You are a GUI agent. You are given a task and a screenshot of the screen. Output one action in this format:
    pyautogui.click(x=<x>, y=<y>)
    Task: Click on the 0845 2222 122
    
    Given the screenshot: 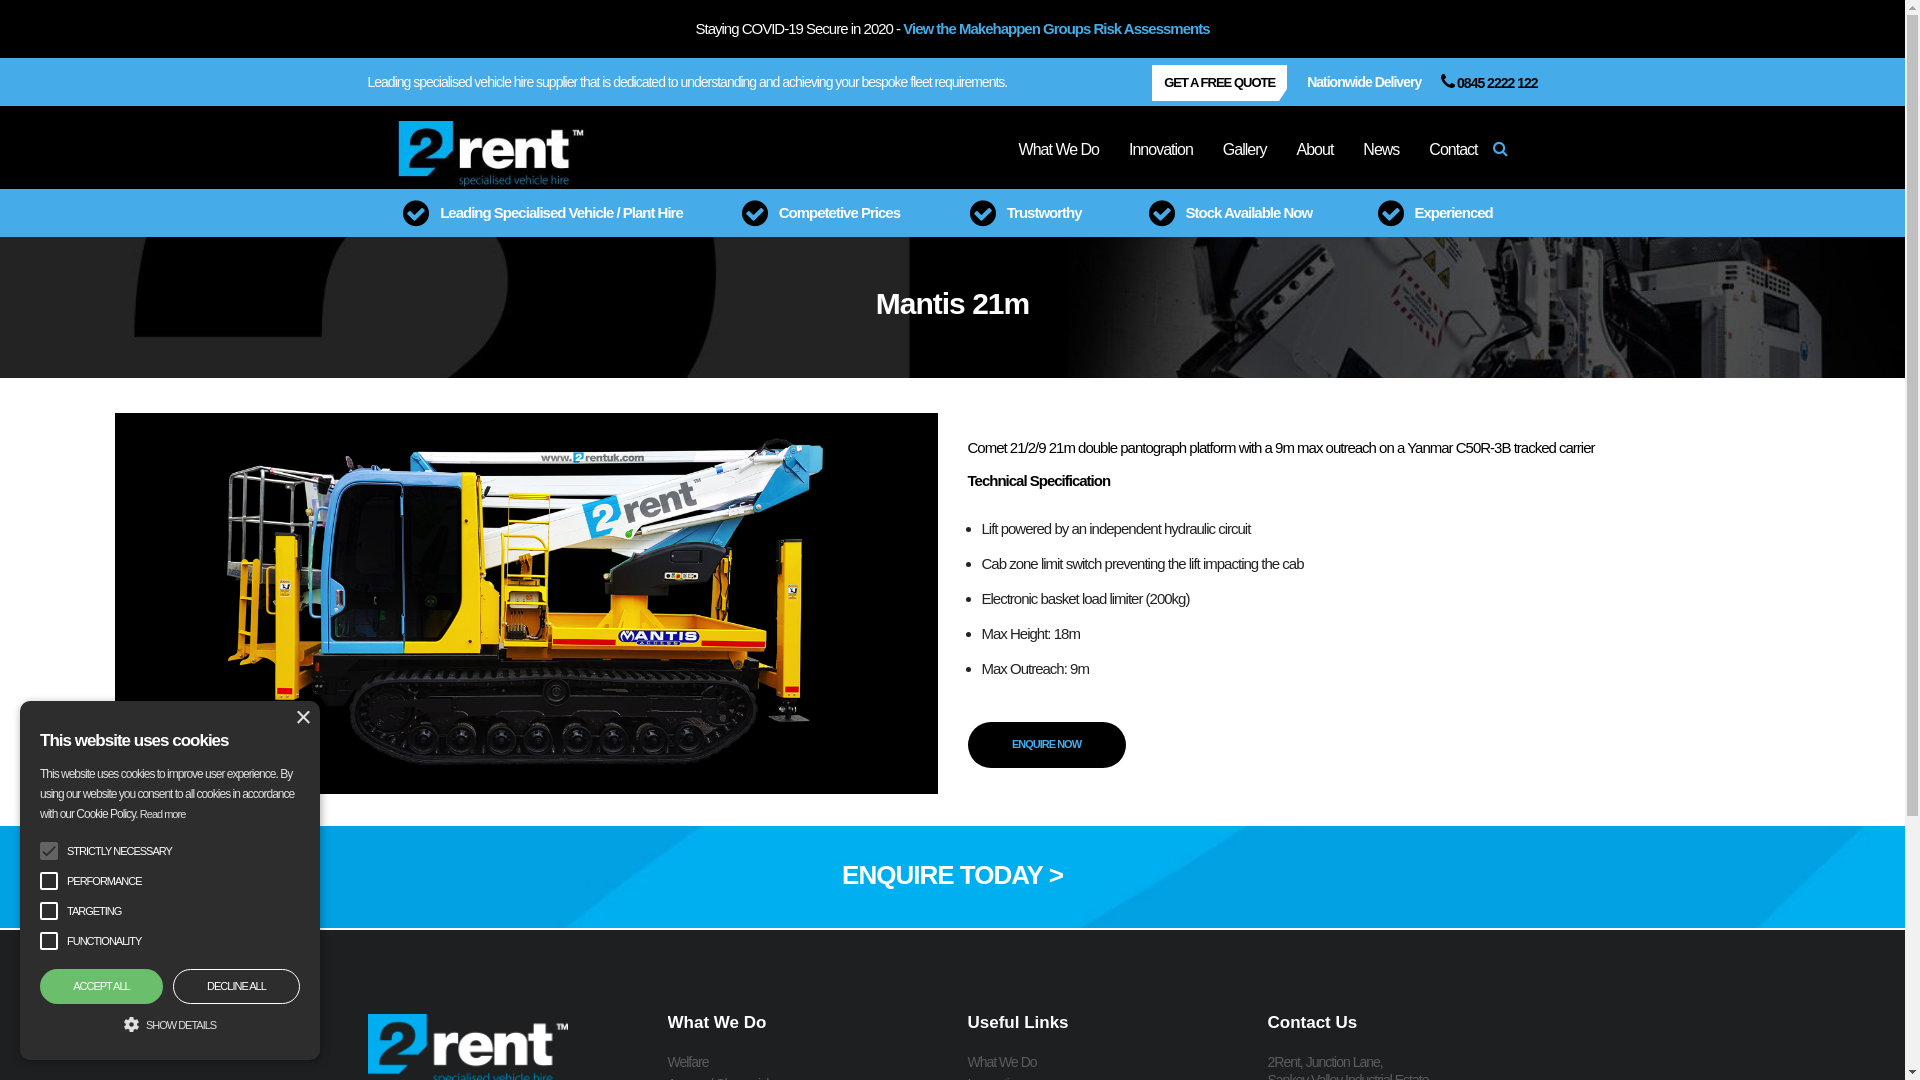 What is the action you would take?
    pyautogui.click(x=1489, y=83)
    